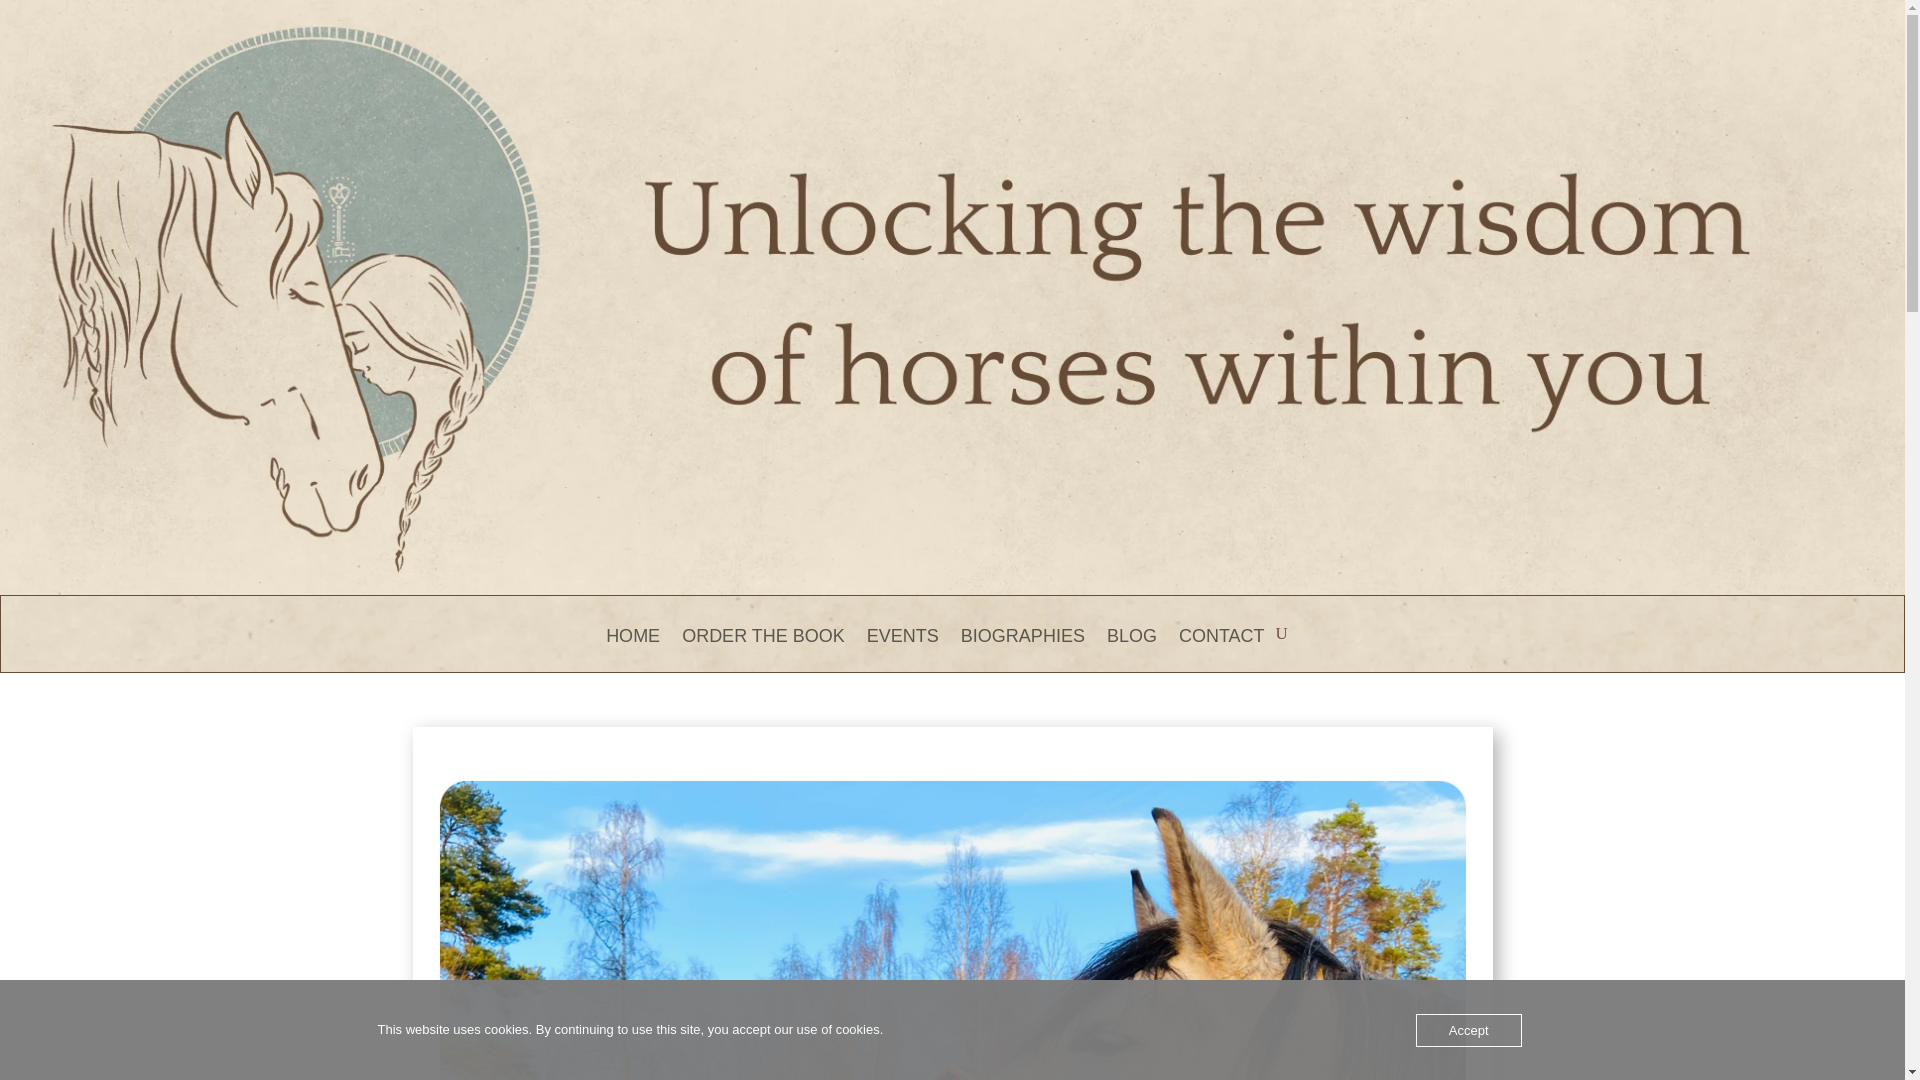 The image size is (1920, 1080). What do you see at coordinates (1022, 650) in the screenshot?
I see `BIOGRAPHIES` at bounding box center [1022, 650].